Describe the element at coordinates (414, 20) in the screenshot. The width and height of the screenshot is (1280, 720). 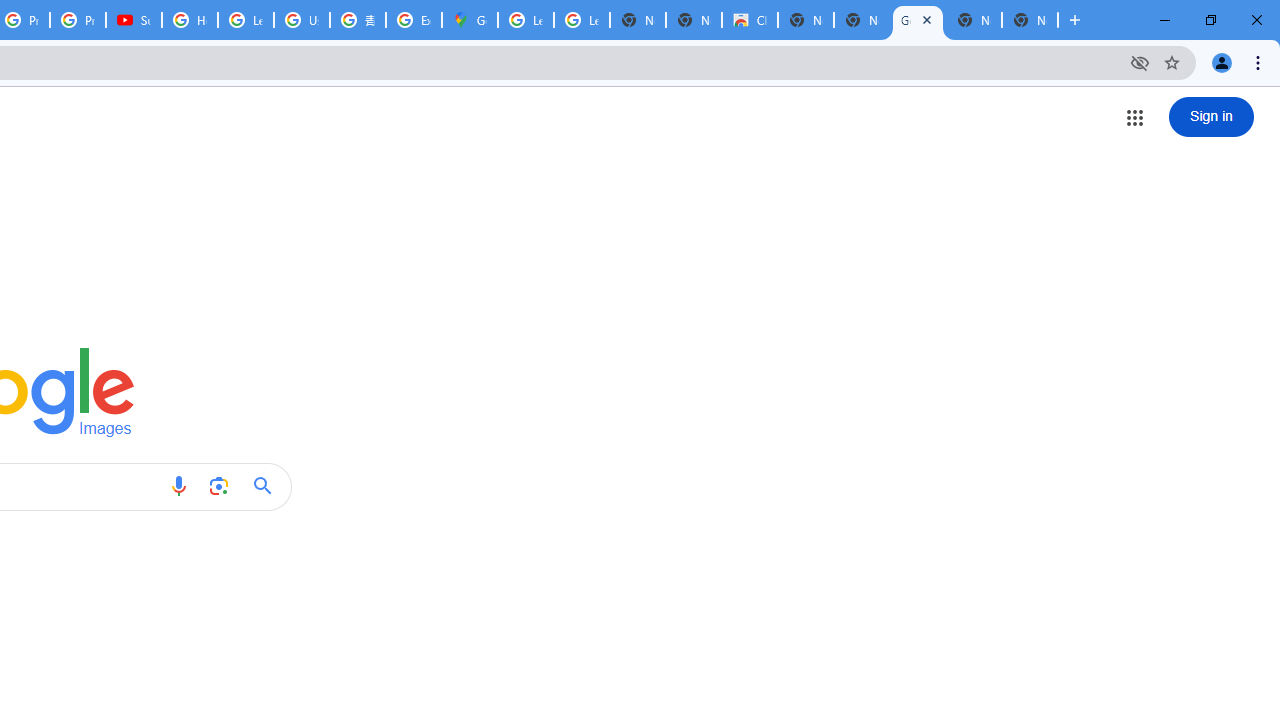
I see `Explore new street-level details - Google Maps Help` at that location.